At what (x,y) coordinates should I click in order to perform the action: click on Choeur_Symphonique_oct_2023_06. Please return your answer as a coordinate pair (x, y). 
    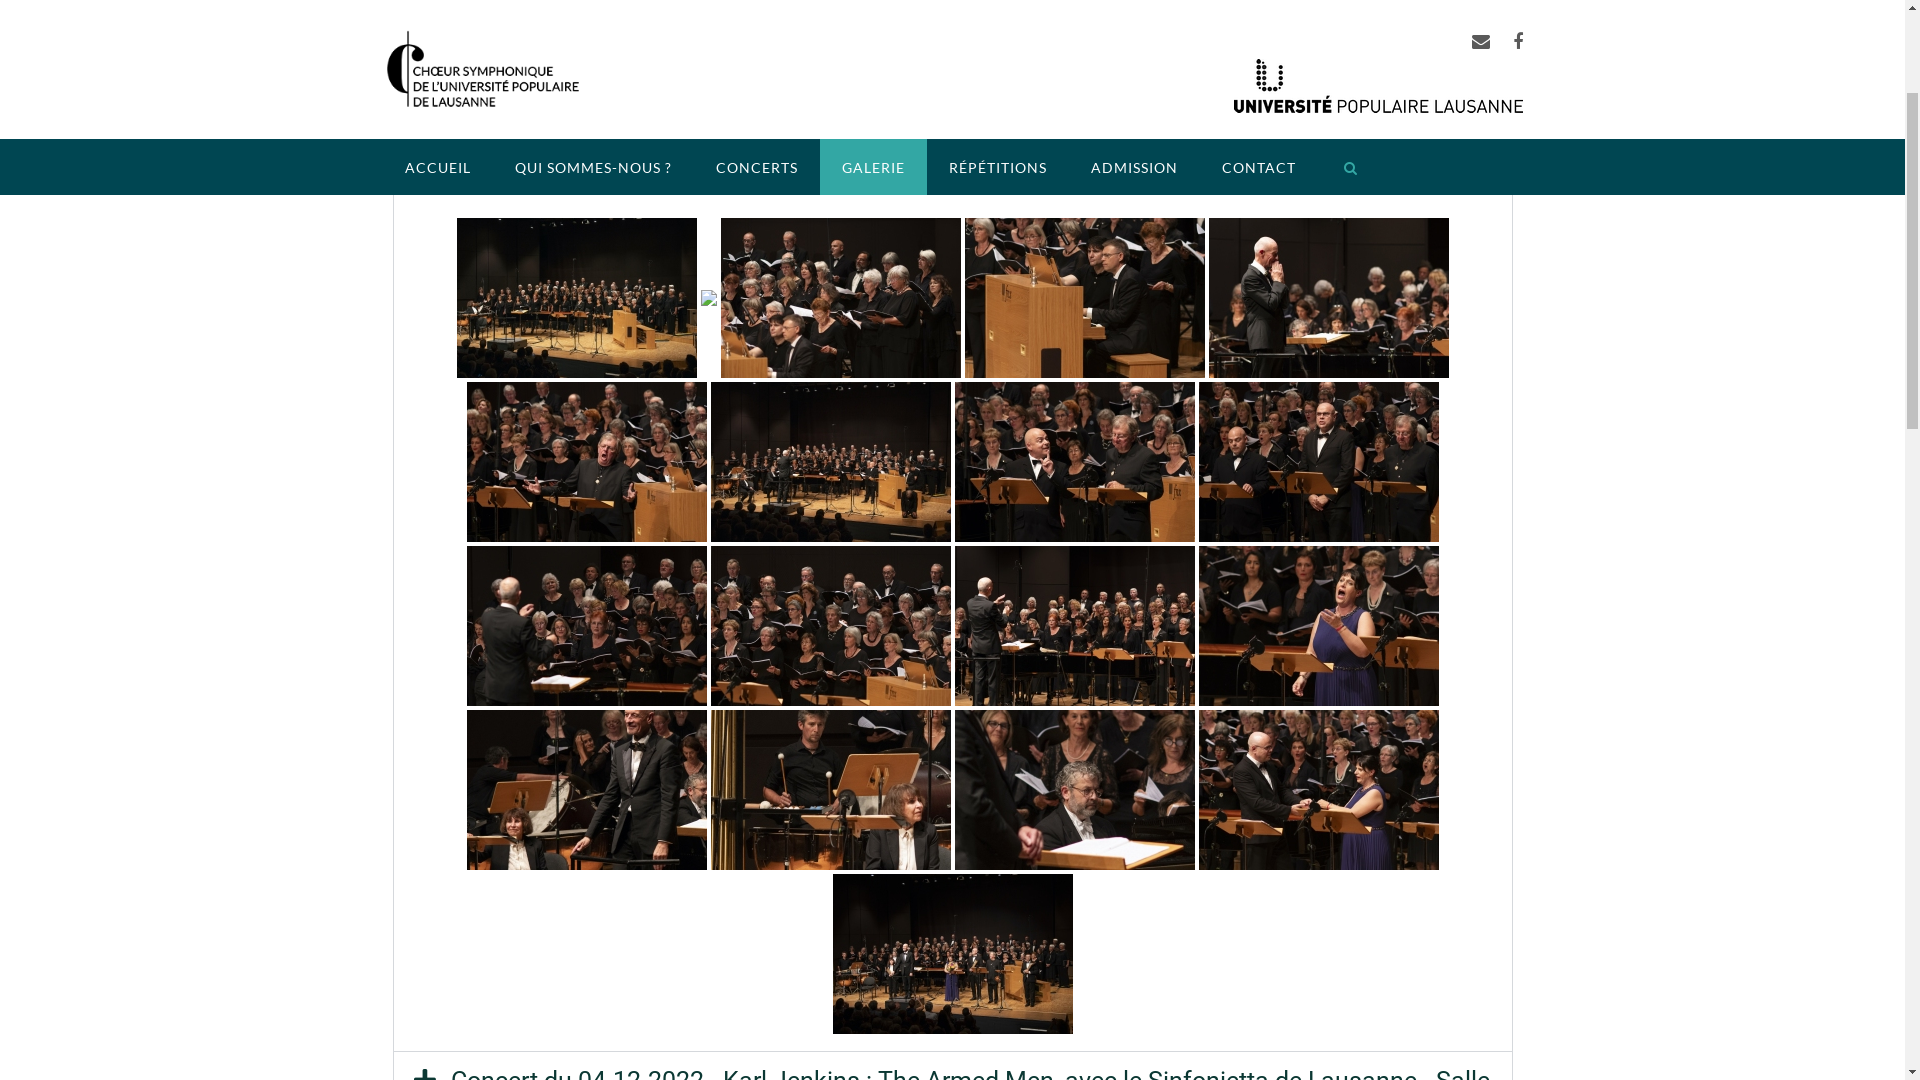
    Looking at the image, I should click on (1084, 550).